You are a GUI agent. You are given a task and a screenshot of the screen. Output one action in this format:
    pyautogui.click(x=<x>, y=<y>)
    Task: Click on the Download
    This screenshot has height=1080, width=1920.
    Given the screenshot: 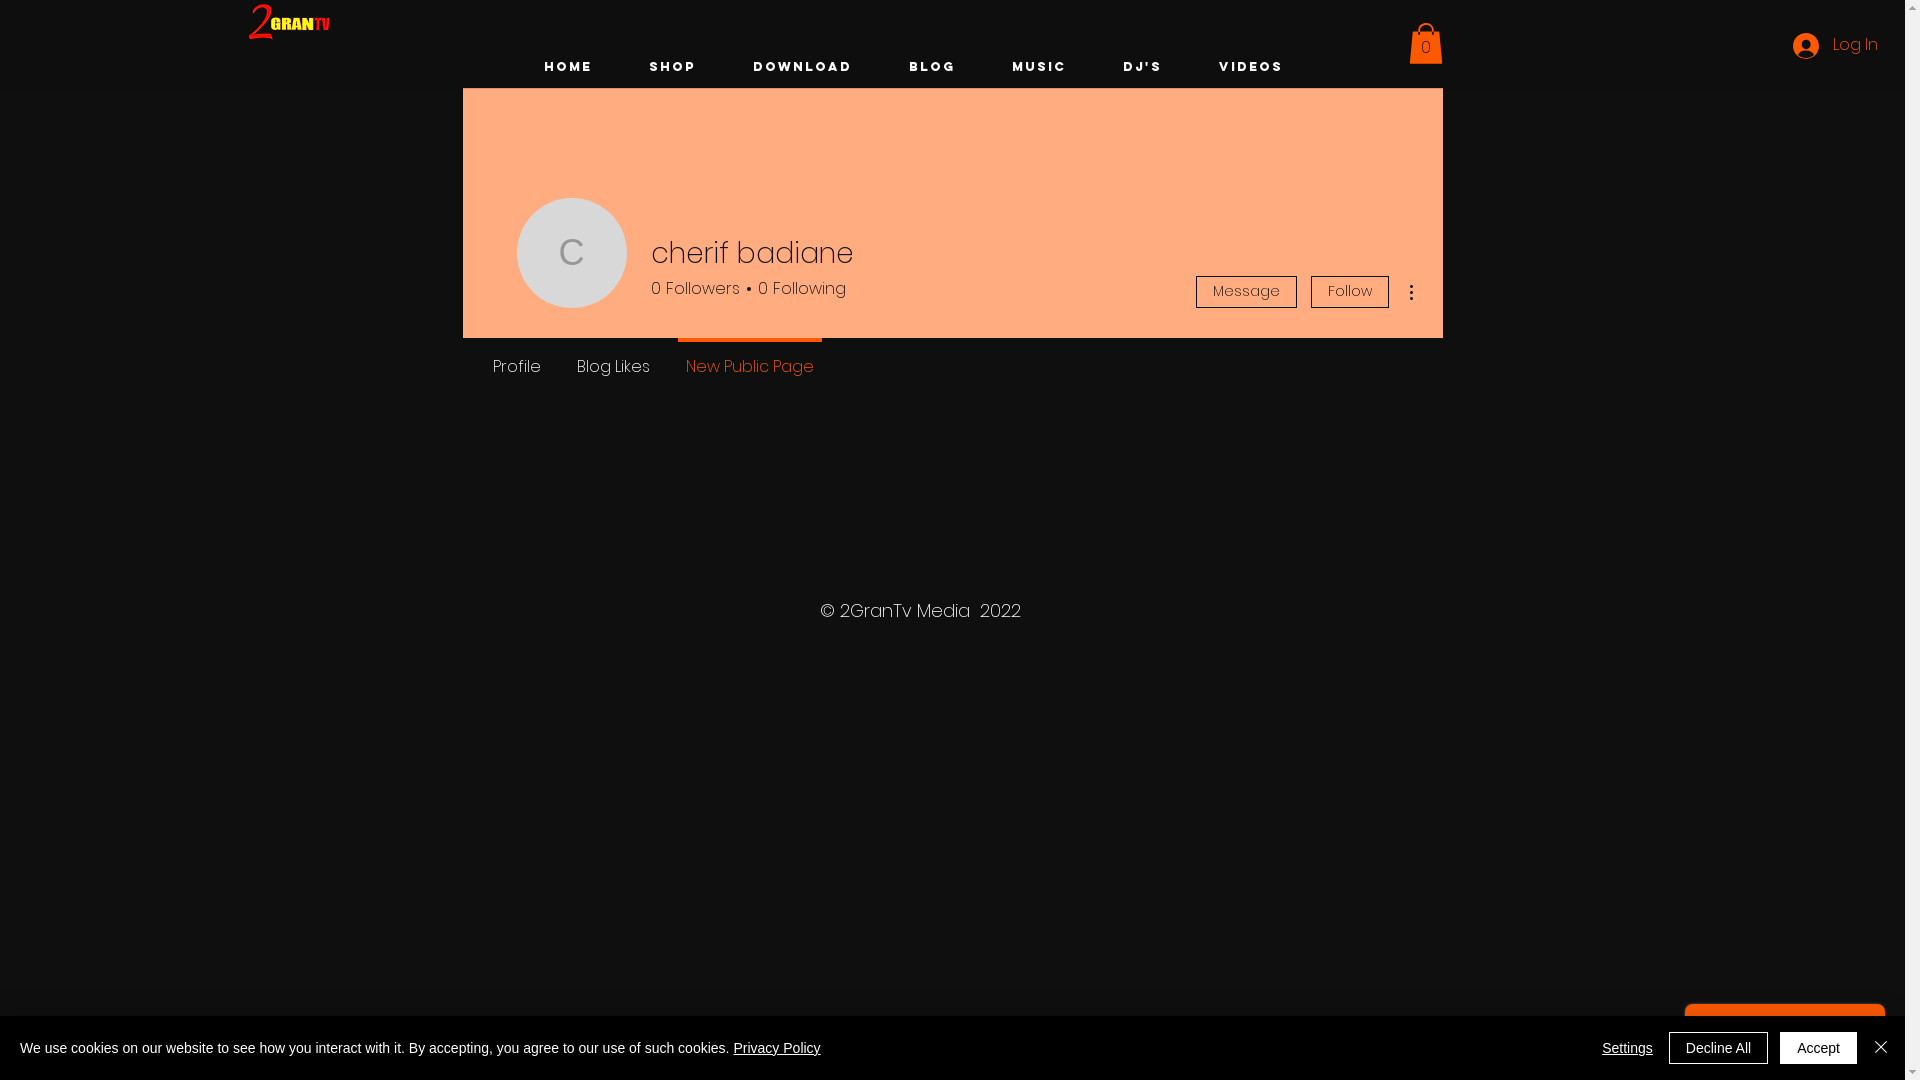 What is the action you would take?
    pyautogui.click(x=802, y=66)
    